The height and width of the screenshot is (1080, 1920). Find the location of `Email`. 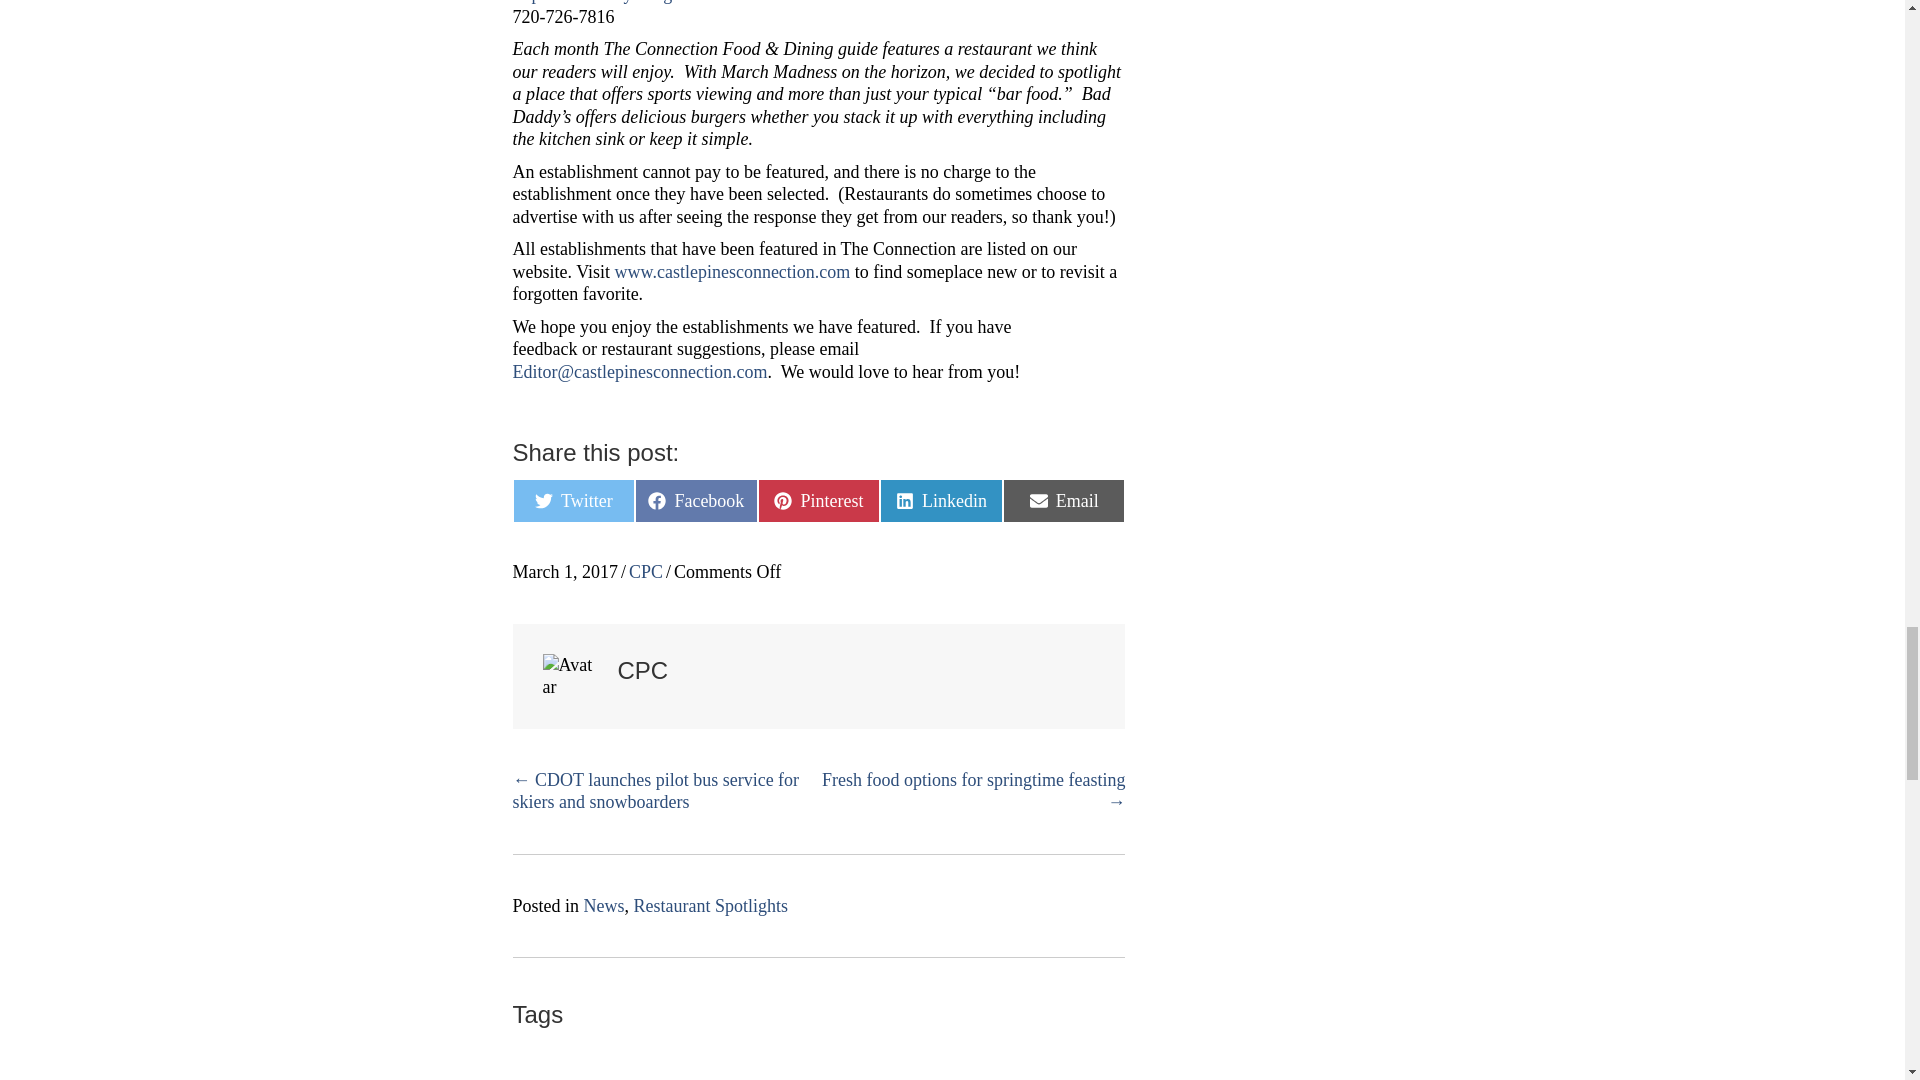

Email is located at coordinates (1064, 500).